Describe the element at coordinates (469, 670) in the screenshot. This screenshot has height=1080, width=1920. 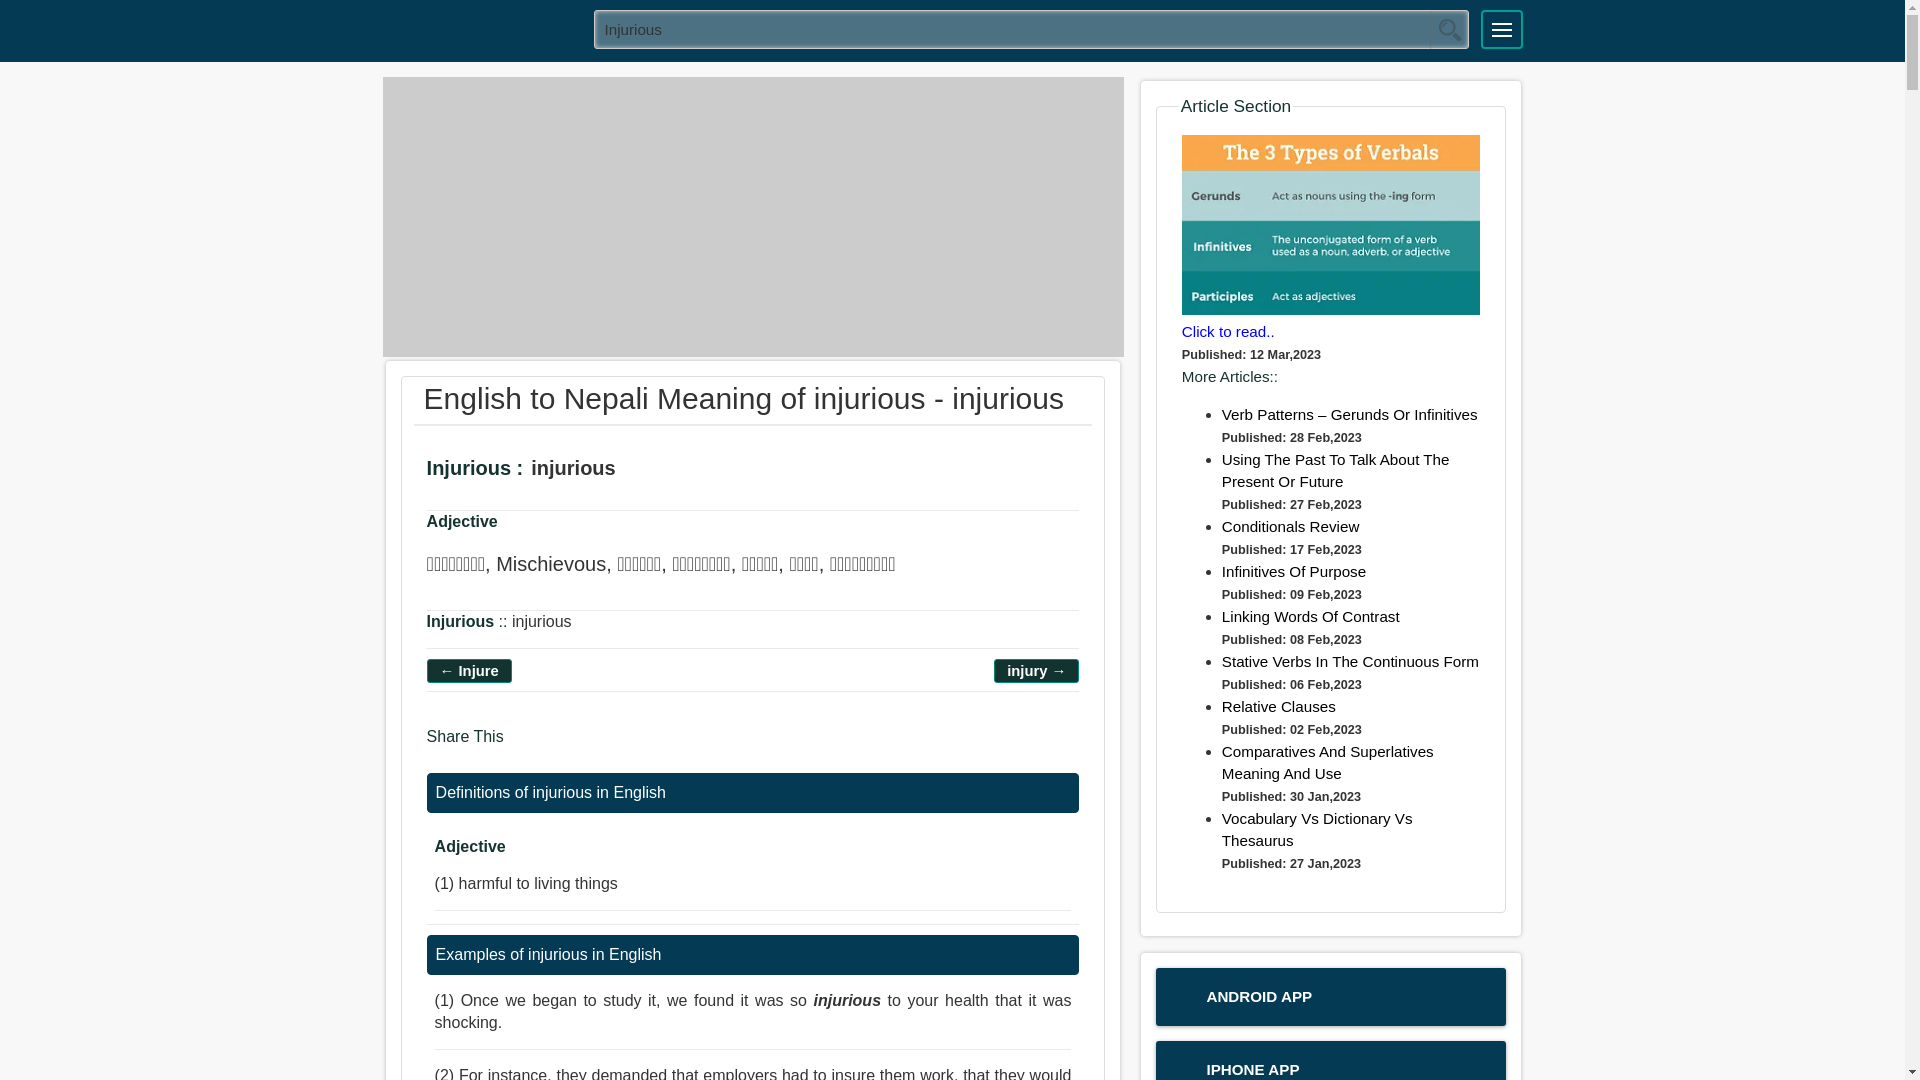
I see `English to Nepali meaning of injure` at that location.